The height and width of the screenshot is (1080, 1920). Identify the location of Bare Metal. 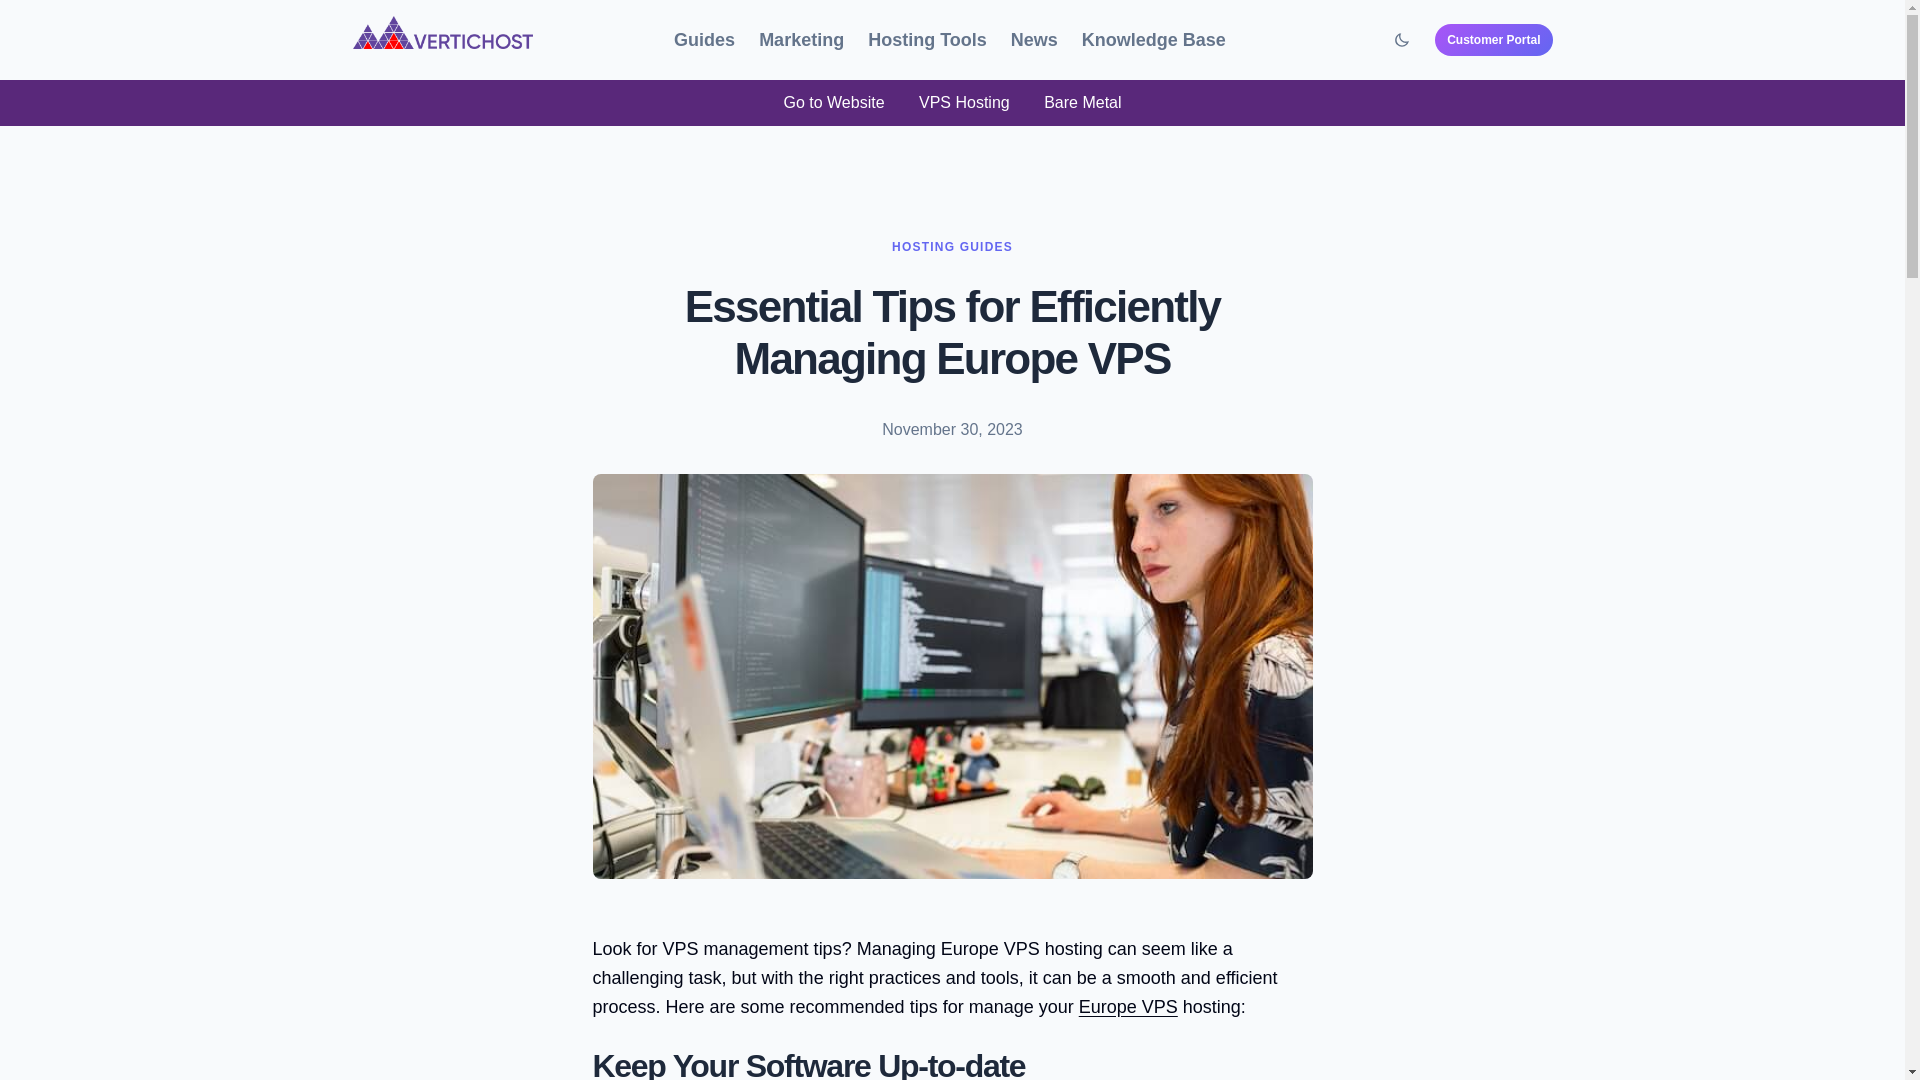
(1082, 102).